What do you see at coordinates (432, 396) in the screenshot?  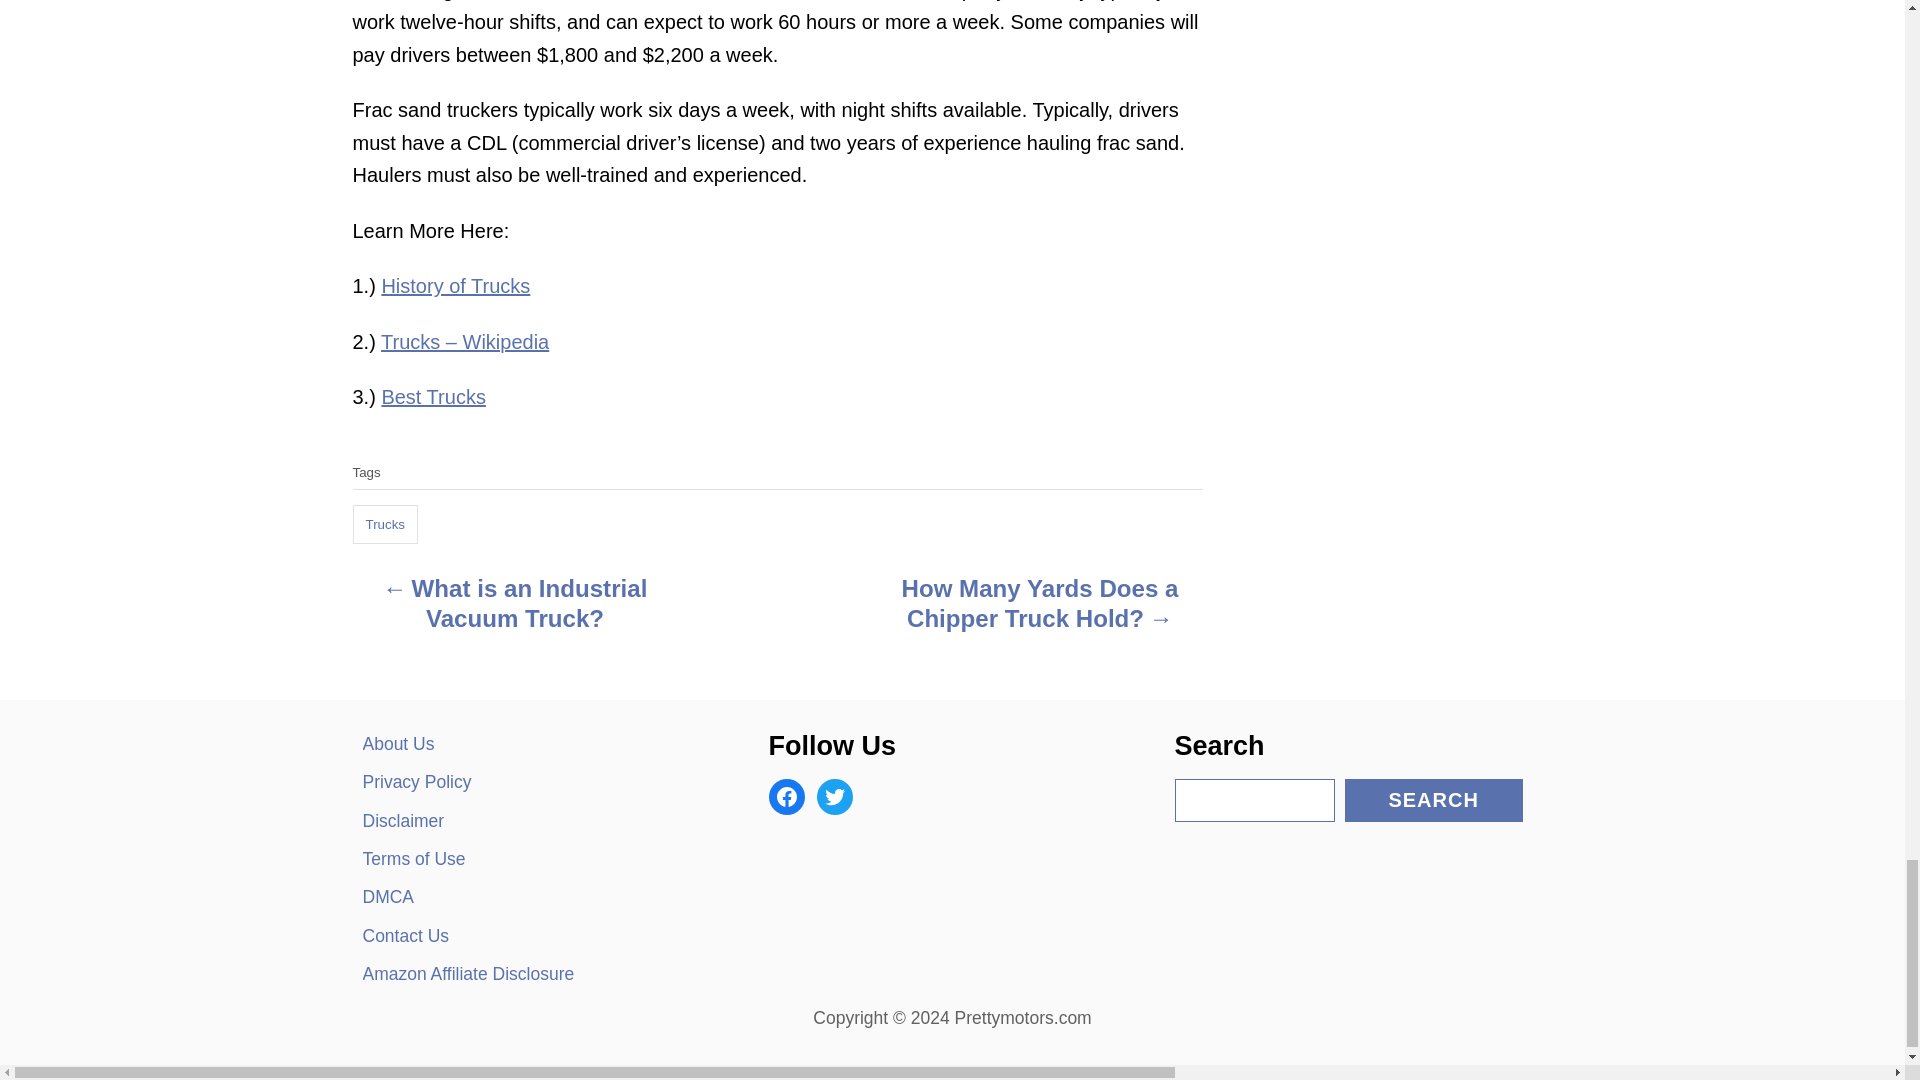 I see `Best Trucks` at bounding box center [432, 396].